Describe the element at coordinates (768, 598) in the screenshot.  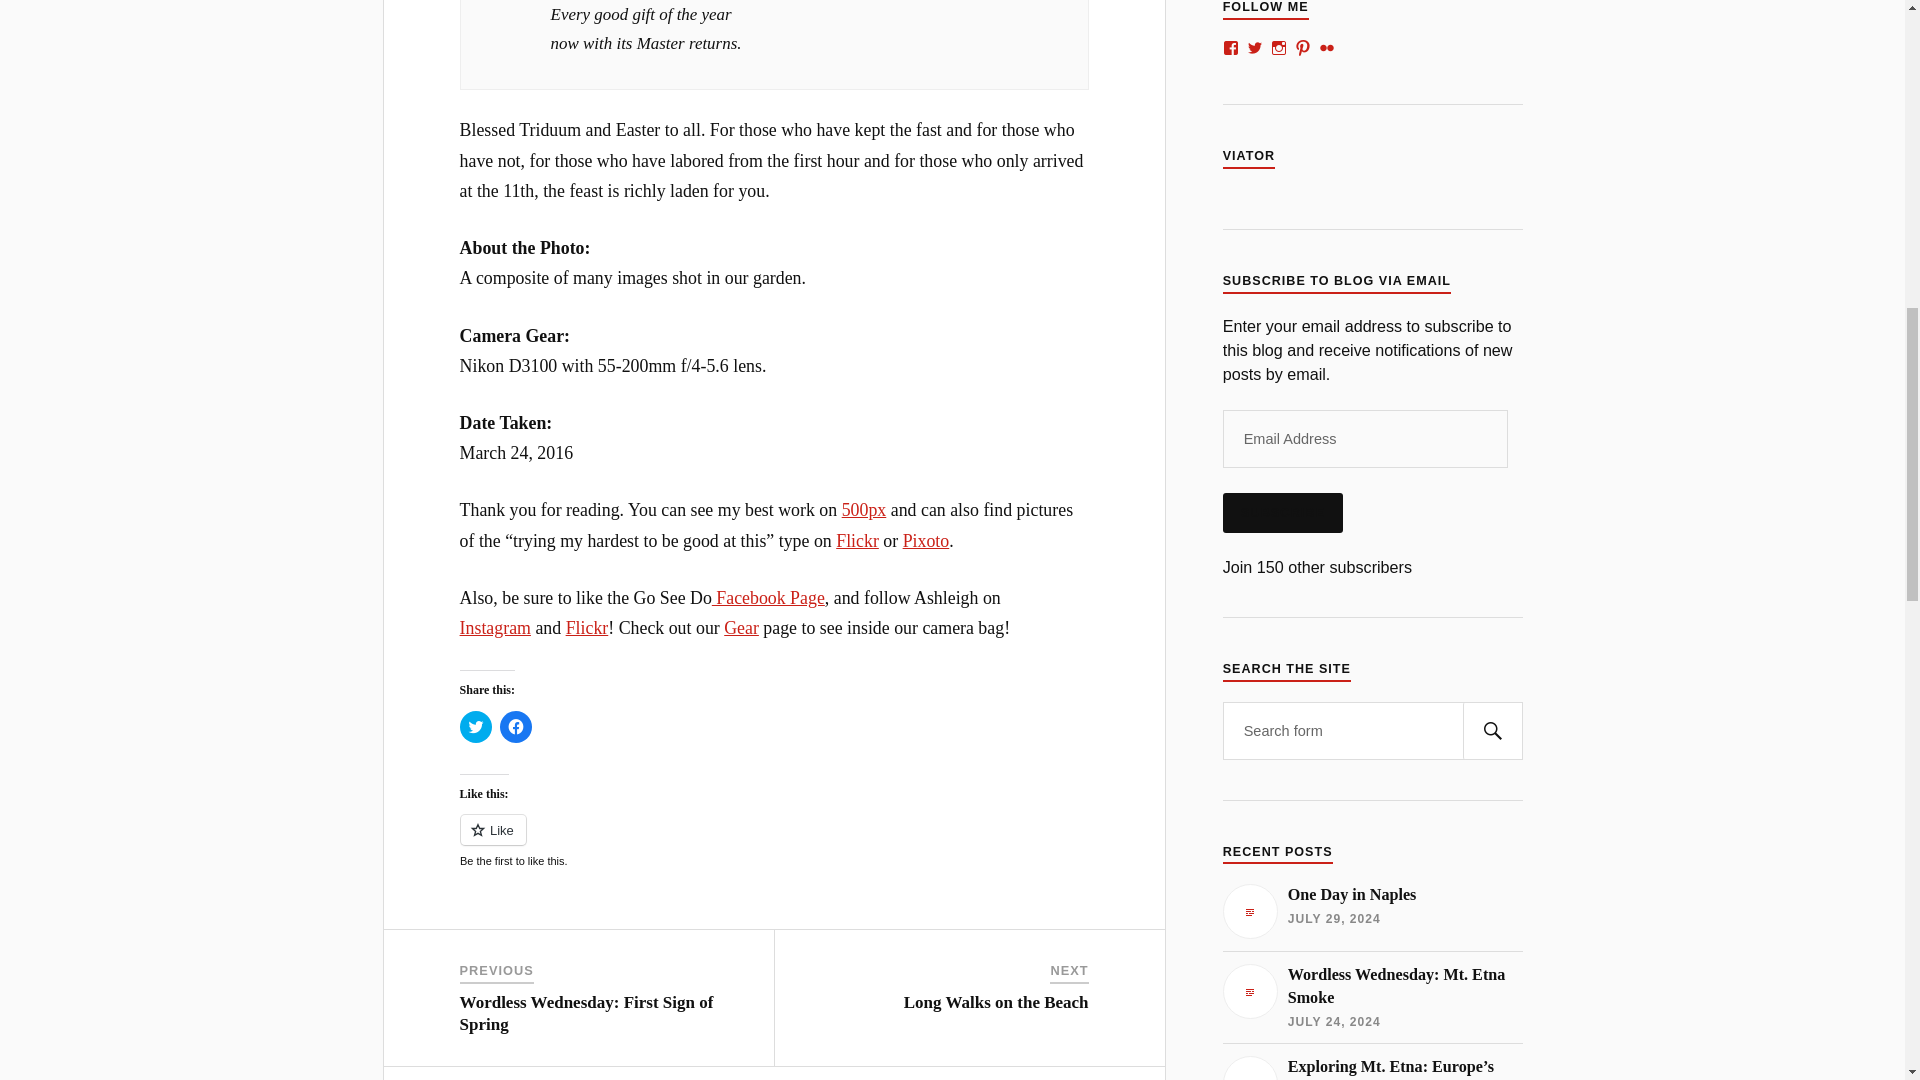
I see ` Facebook Page` at that location.